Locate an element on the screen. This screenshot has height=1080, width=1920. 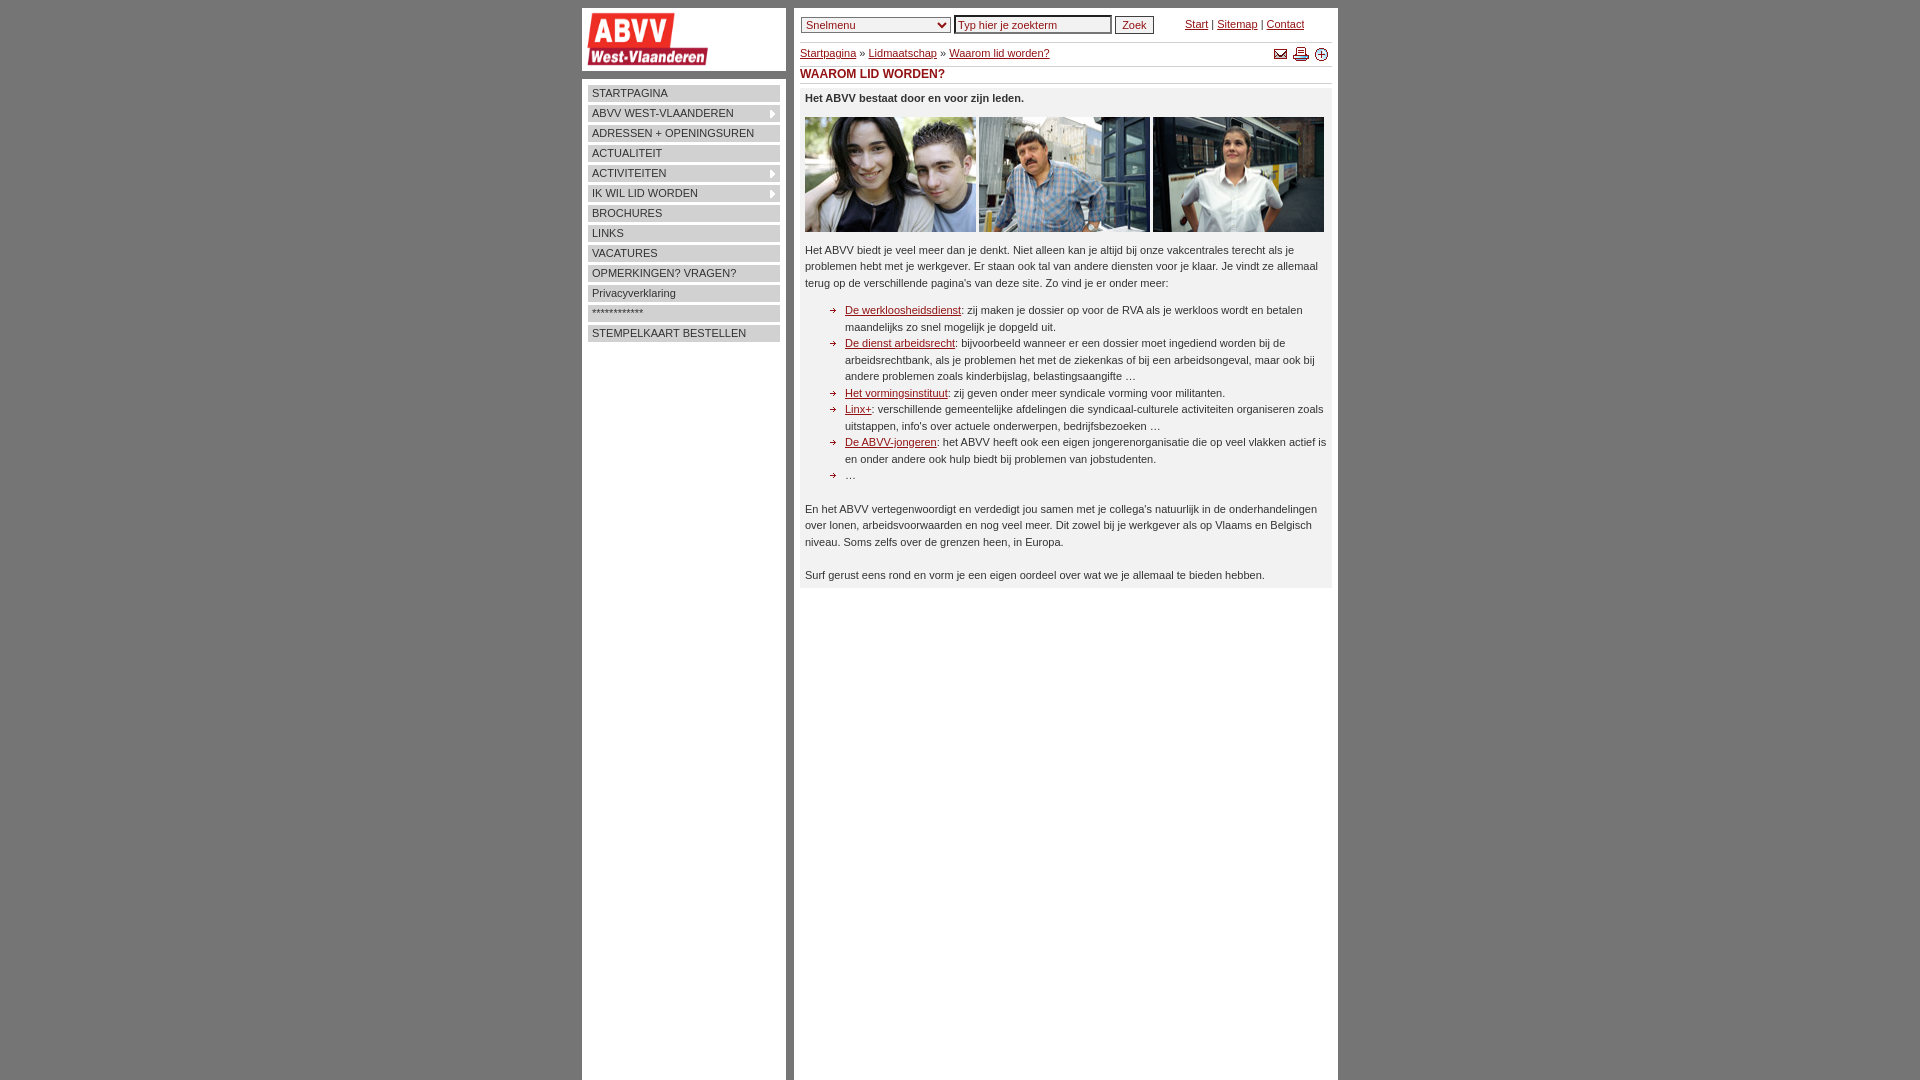
Vergroot de tekst is located at coordinates (1322, 55).